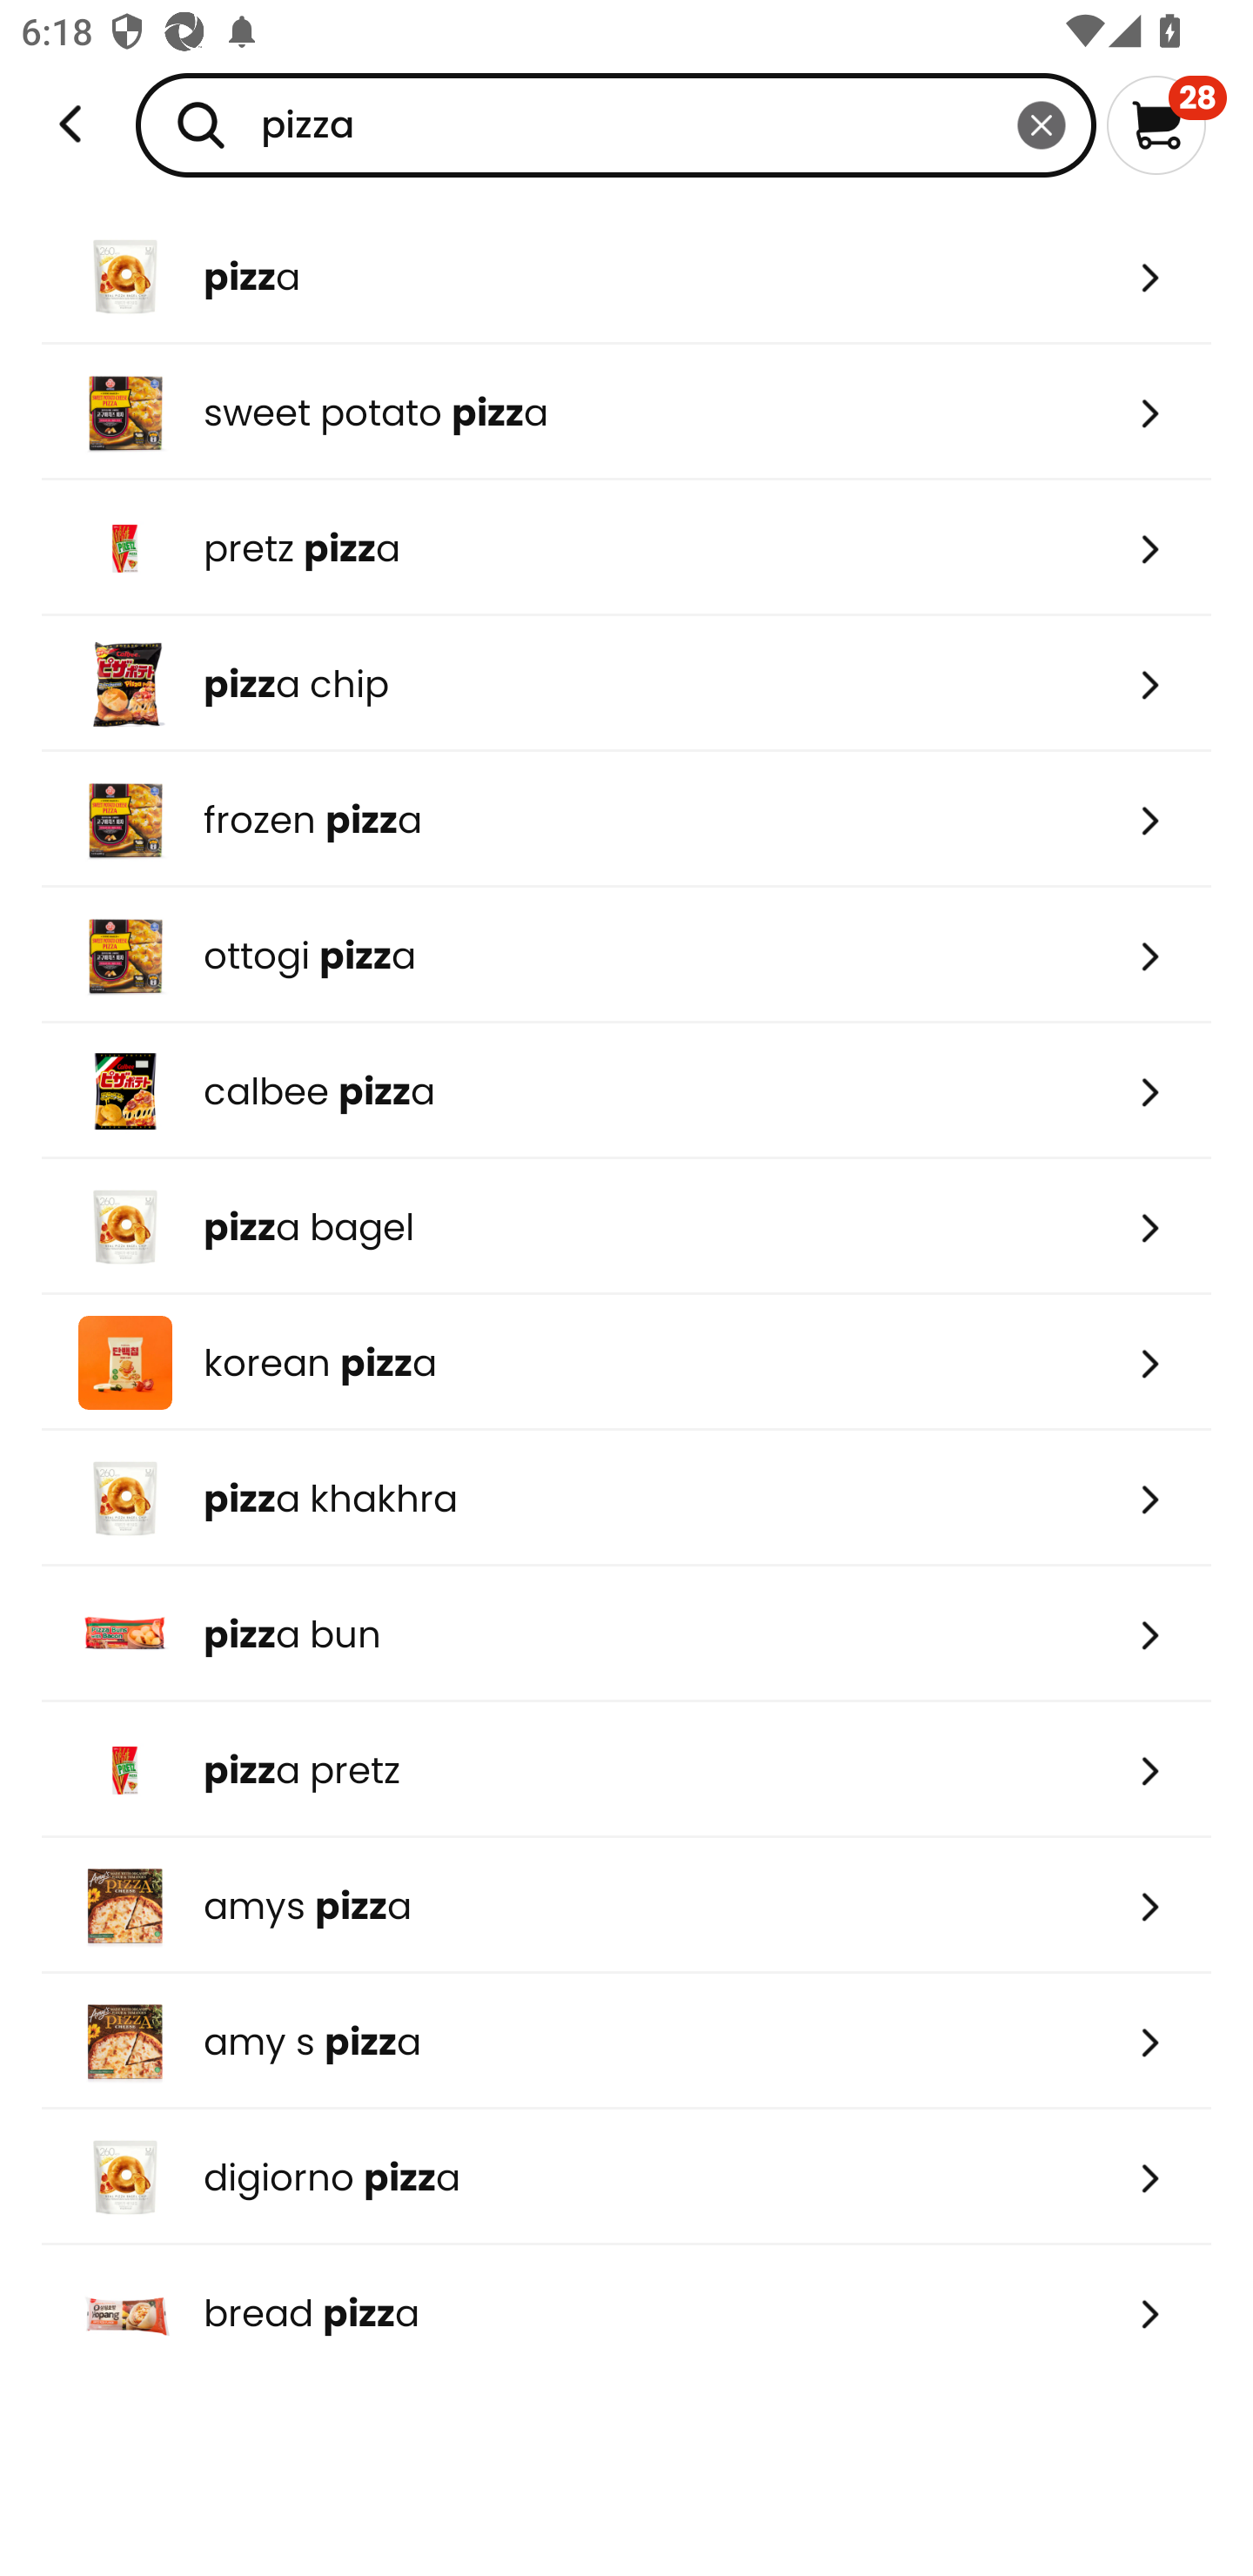 The width and height of the screenshot is (1253, 2576). Describe the element at coordinates (626, 2177) in the screenshot. I see `digiorno pizza` at that location.